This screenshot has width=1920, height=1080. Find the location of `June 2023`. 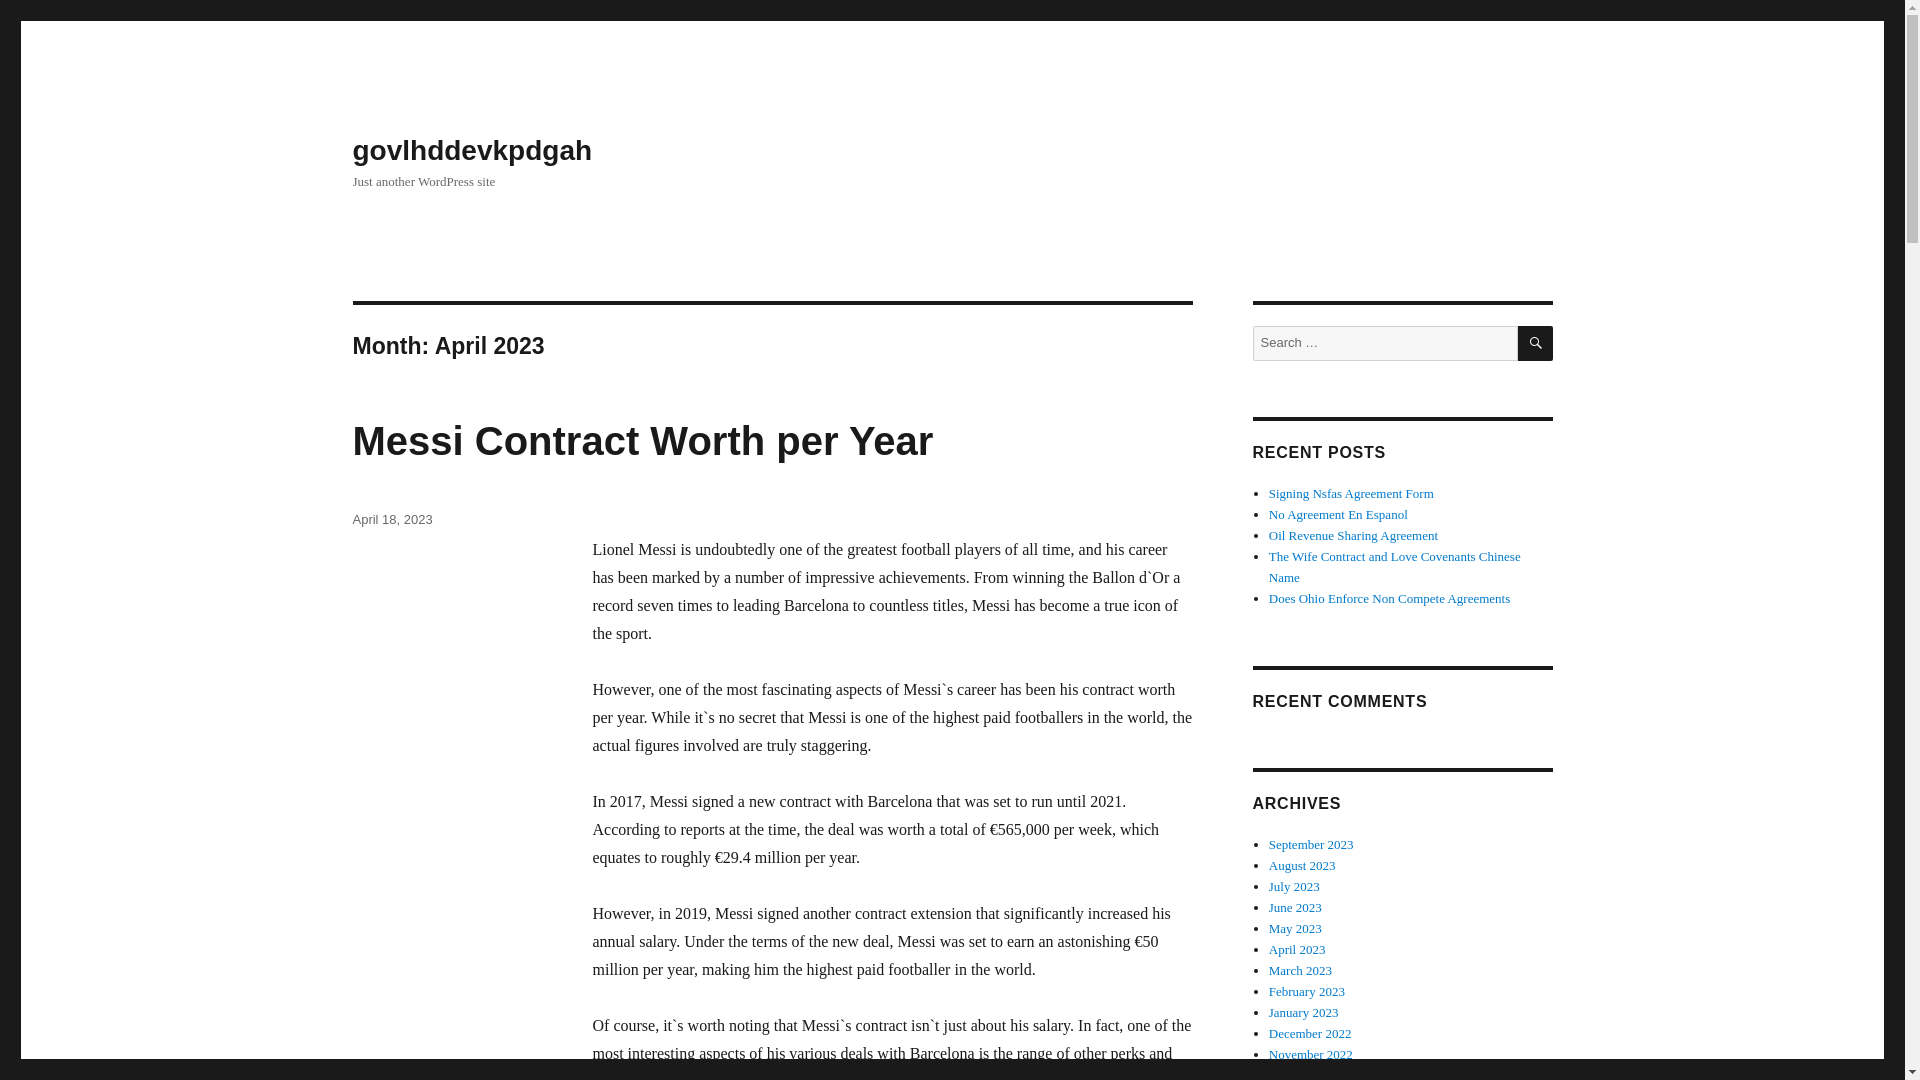

June 2023 is located at coordinates (1296, 906).